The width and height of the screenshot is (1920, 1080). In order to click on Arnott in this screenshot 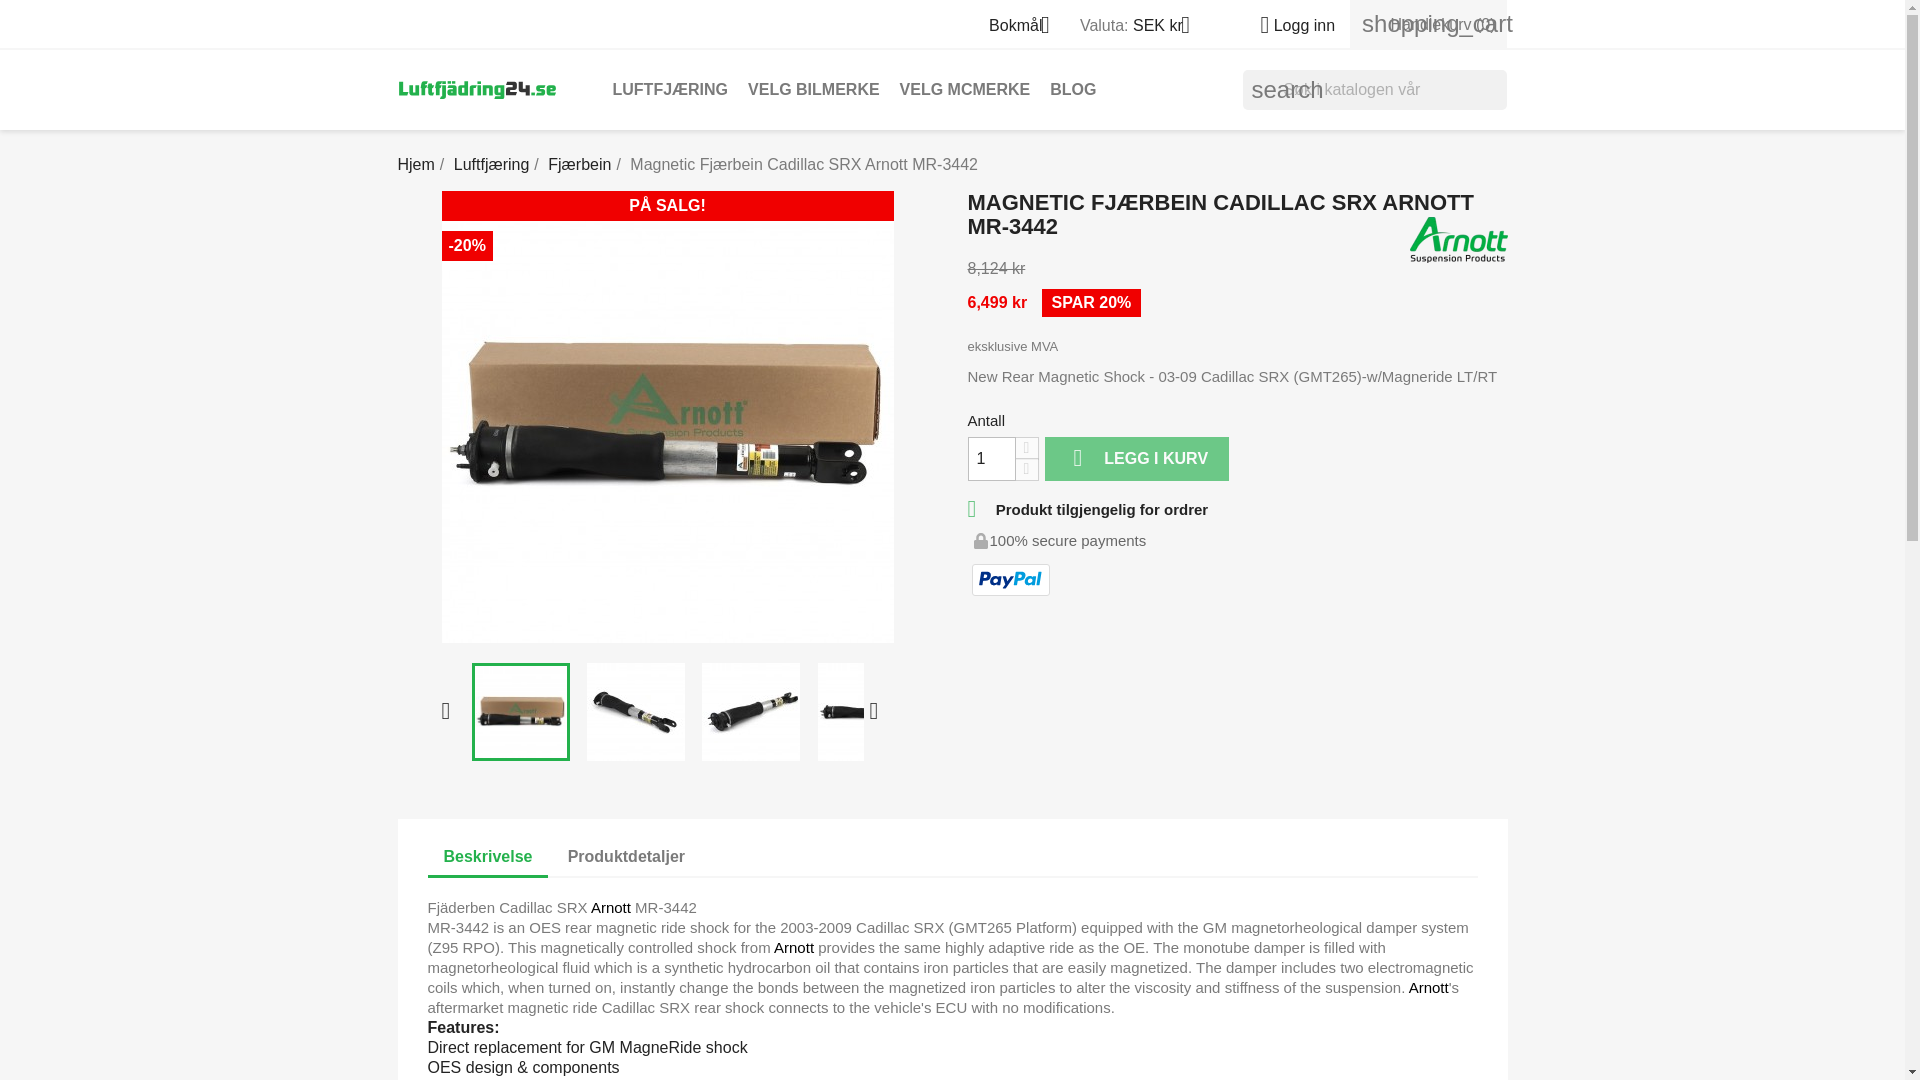, I will do `click(611, 906)`.